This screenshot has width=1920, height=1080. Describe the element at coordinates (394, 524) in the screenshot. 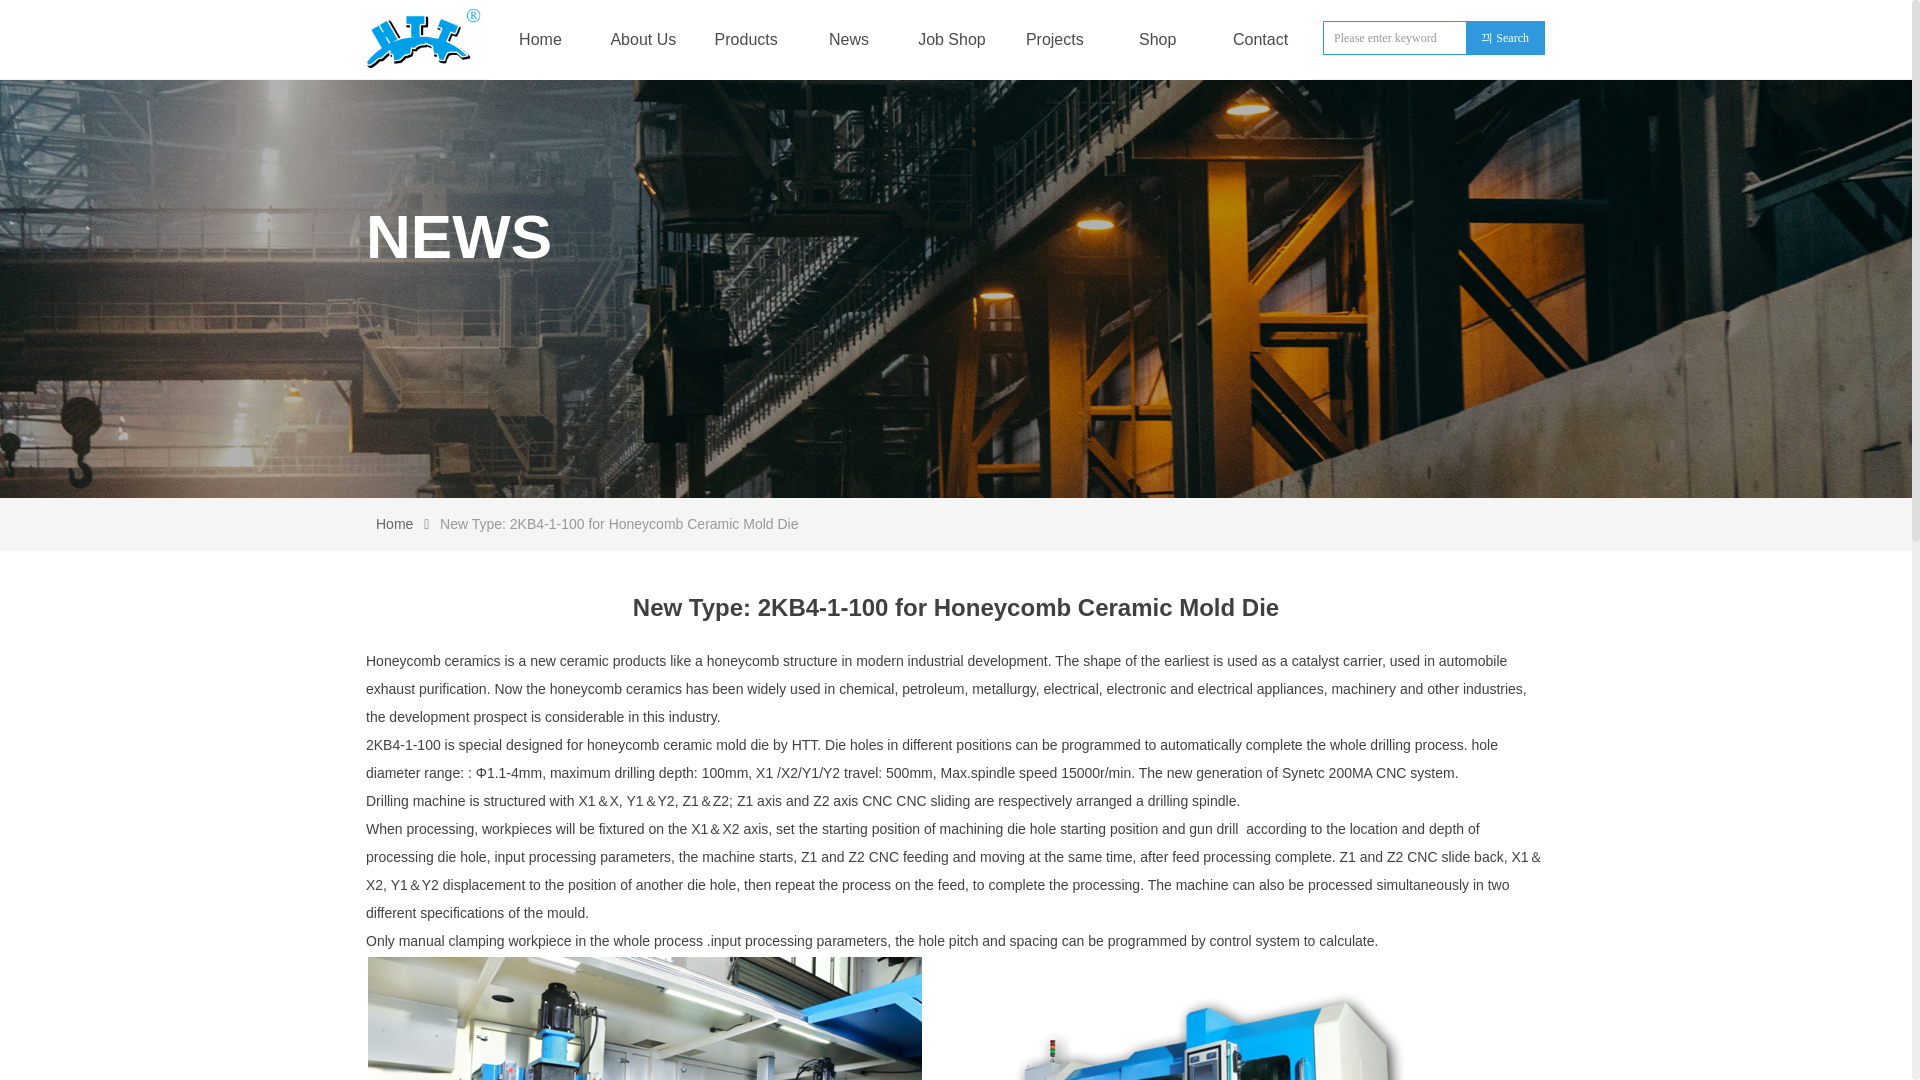

I see `Home` at that location.